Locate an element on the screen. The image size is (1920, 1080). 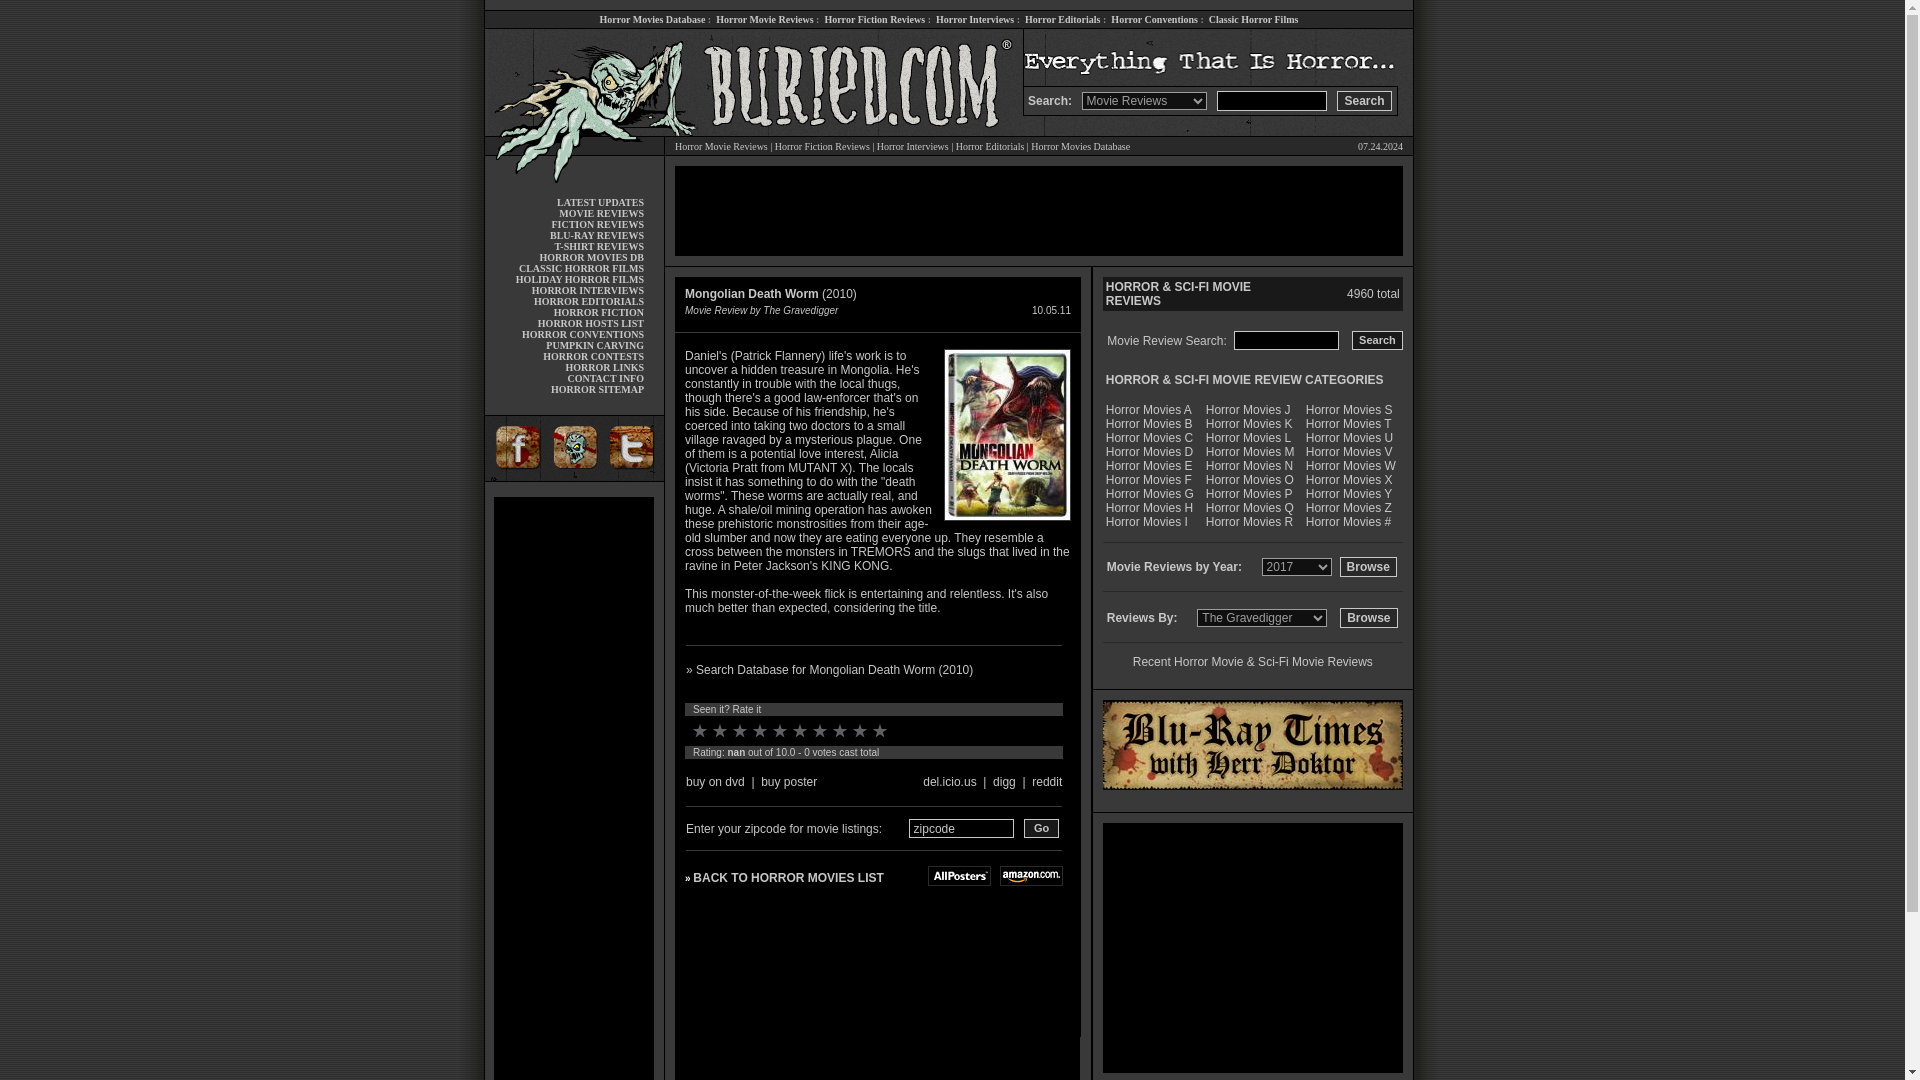
Horror movies, reviews and more at buried.com is located at coordinates (844, 111).